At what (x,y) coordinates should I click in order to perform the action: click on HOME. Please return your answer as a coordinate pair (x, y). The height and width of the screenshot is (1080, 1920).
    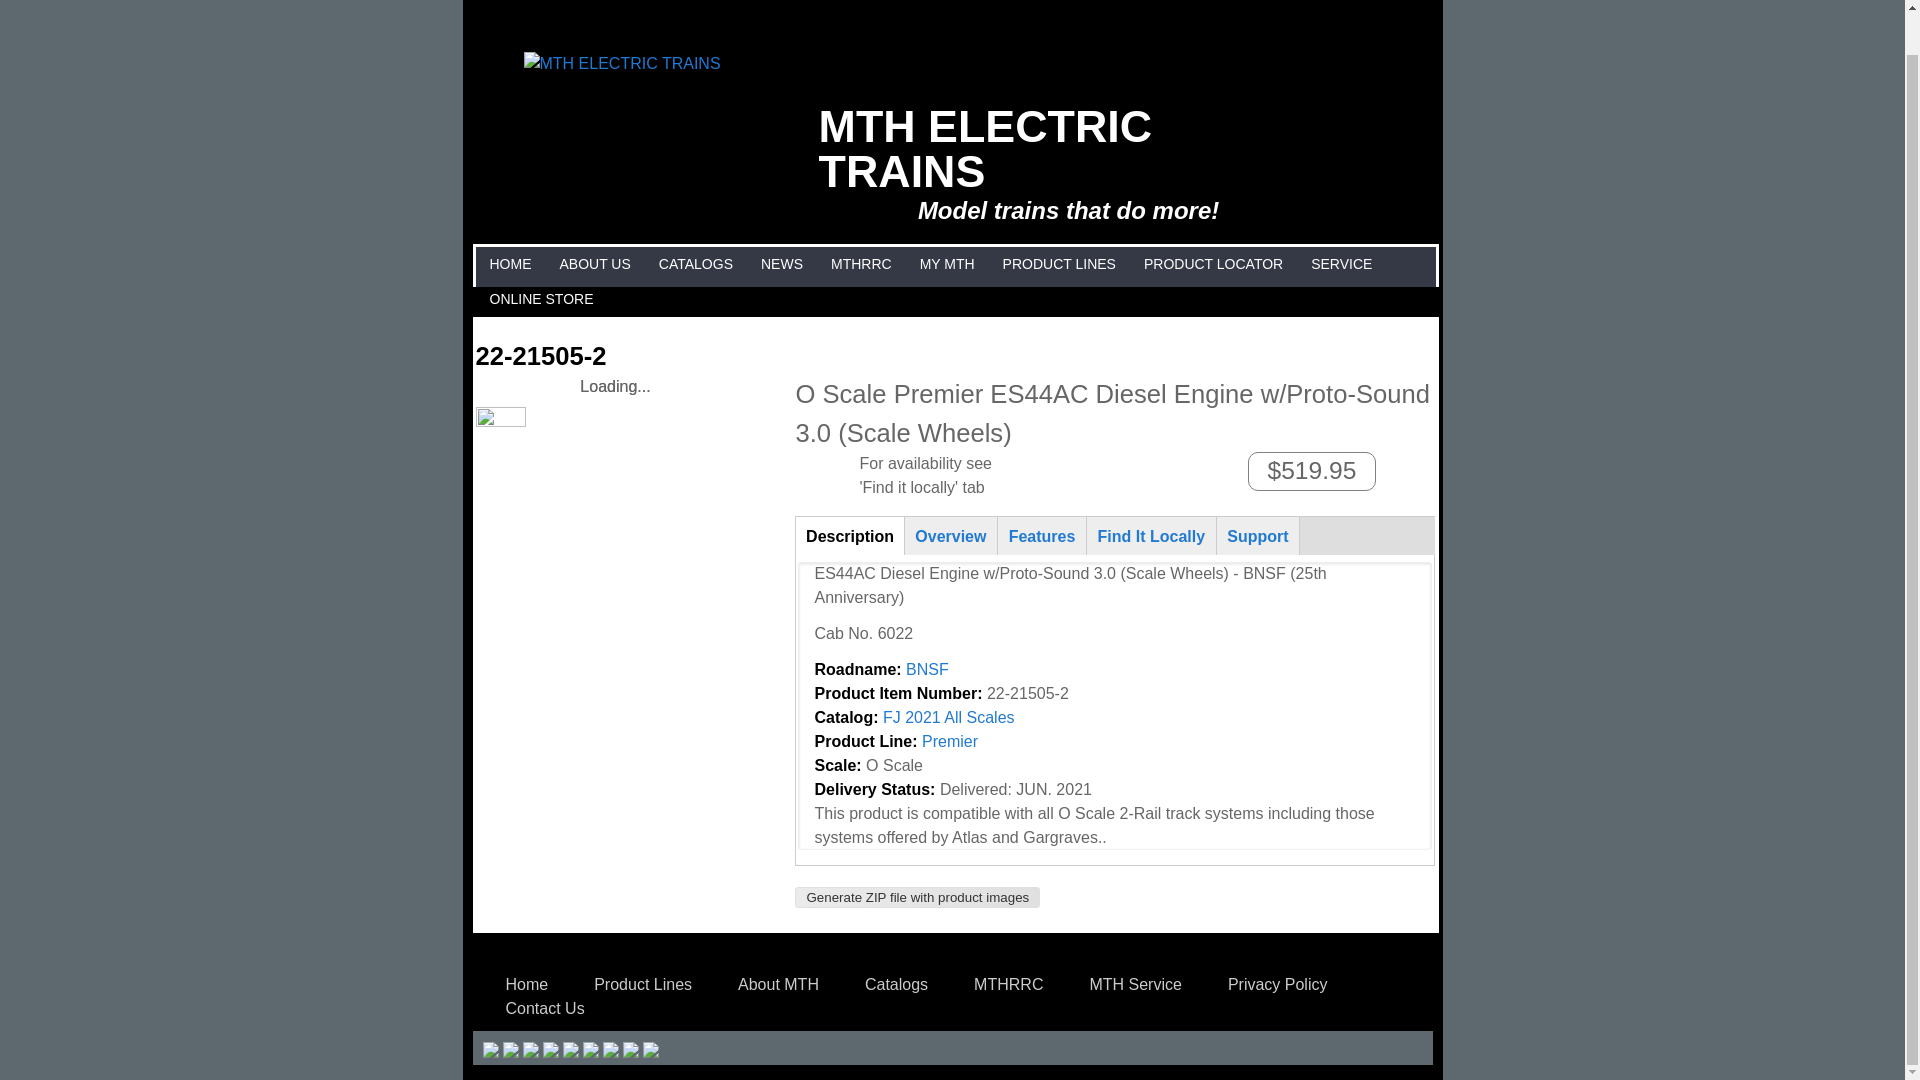
    Looking at the image, I should click on (509, 264).